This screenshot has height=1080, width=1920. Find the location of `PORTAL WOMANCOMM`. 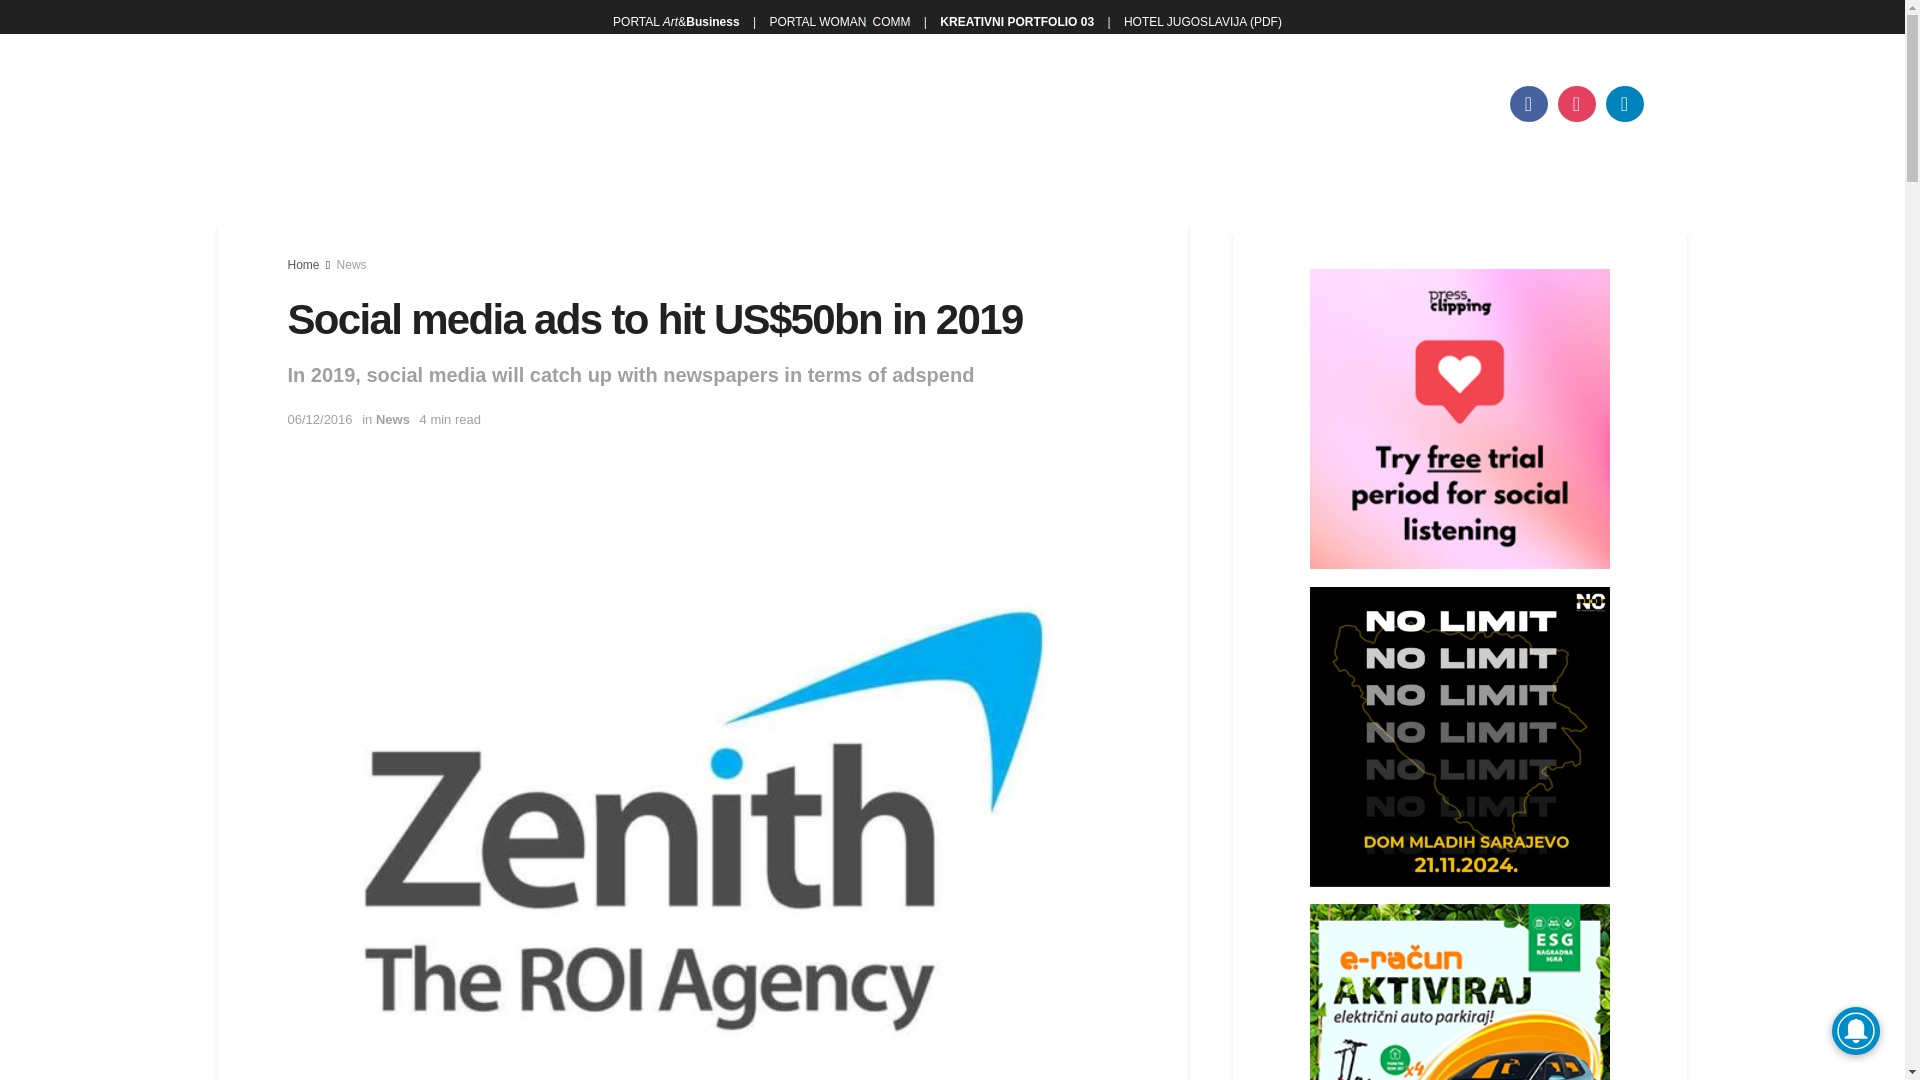

PORTAL WOMANCOMM is located at coordinates (838, 22).